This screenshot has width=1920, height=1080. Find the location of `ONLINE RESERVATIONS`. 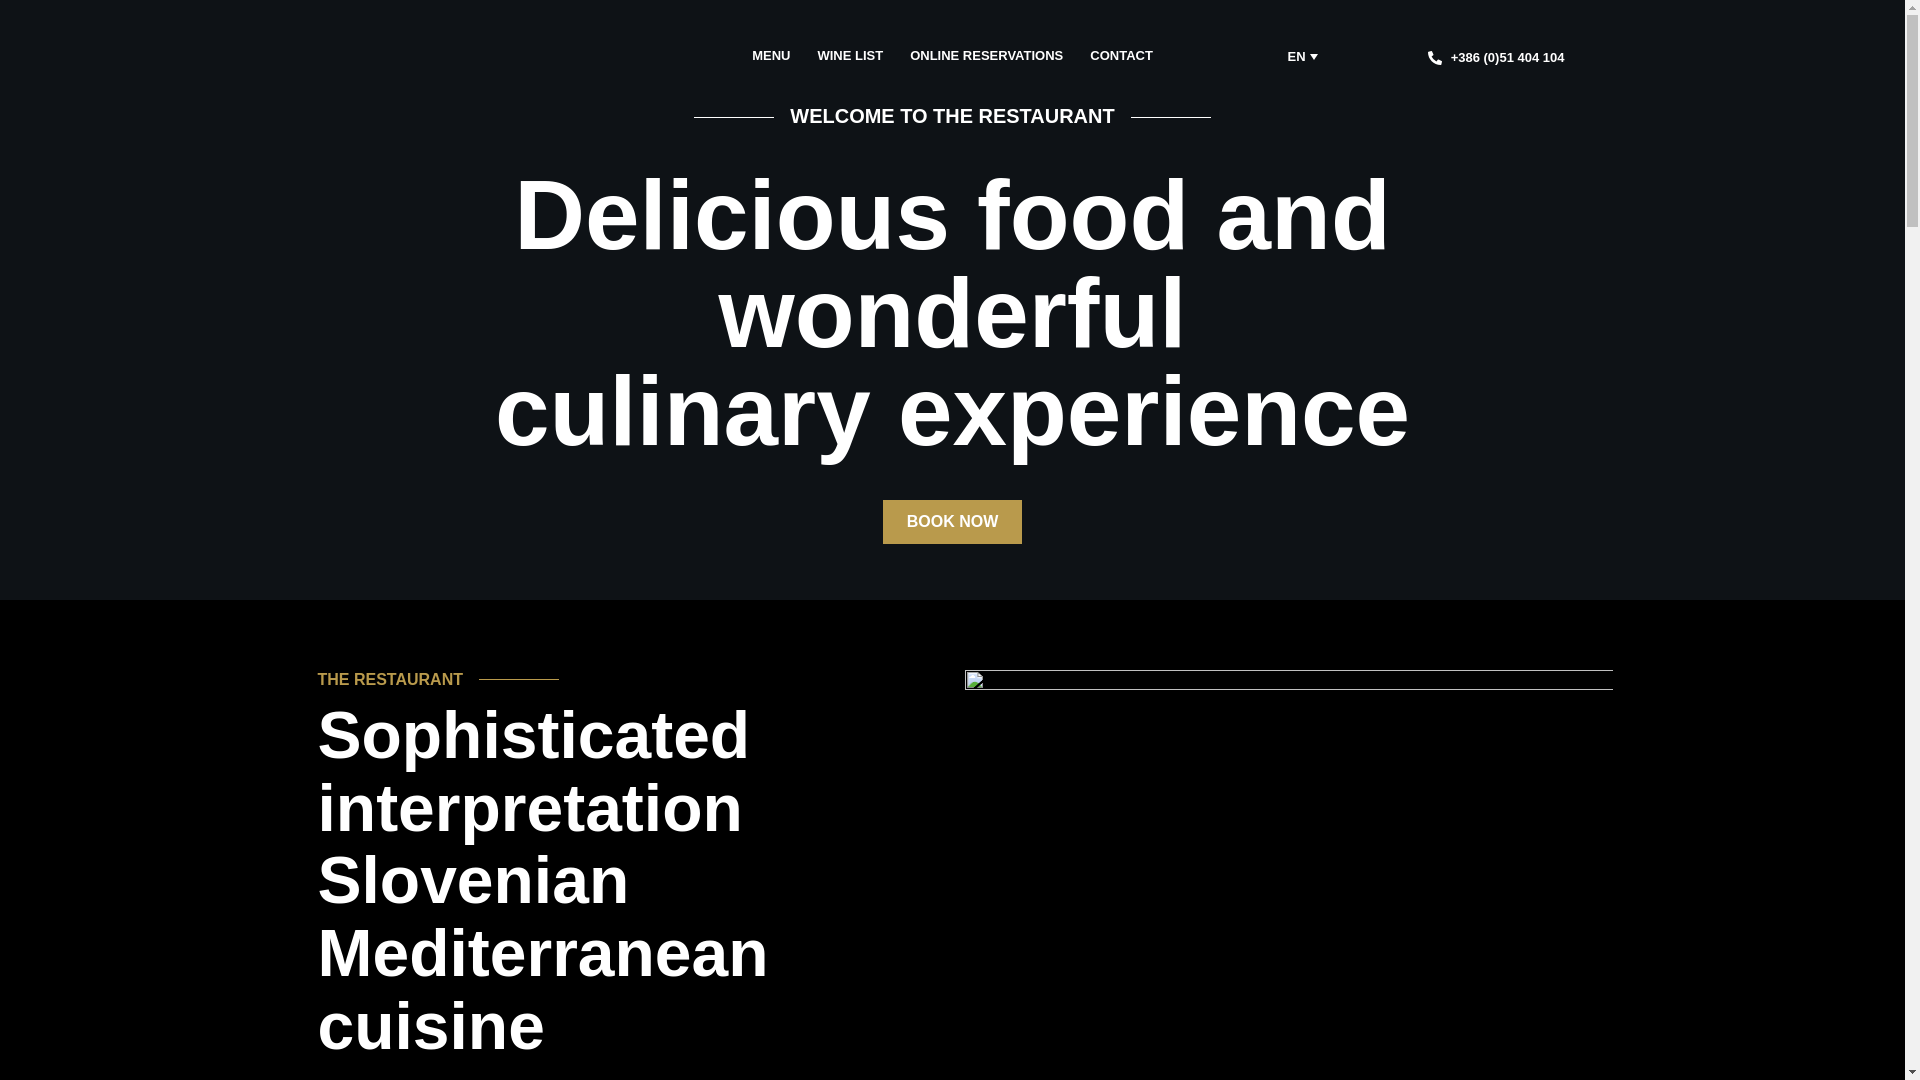

ONLINE RESERVATIONS is located at coordinates (986, 56).